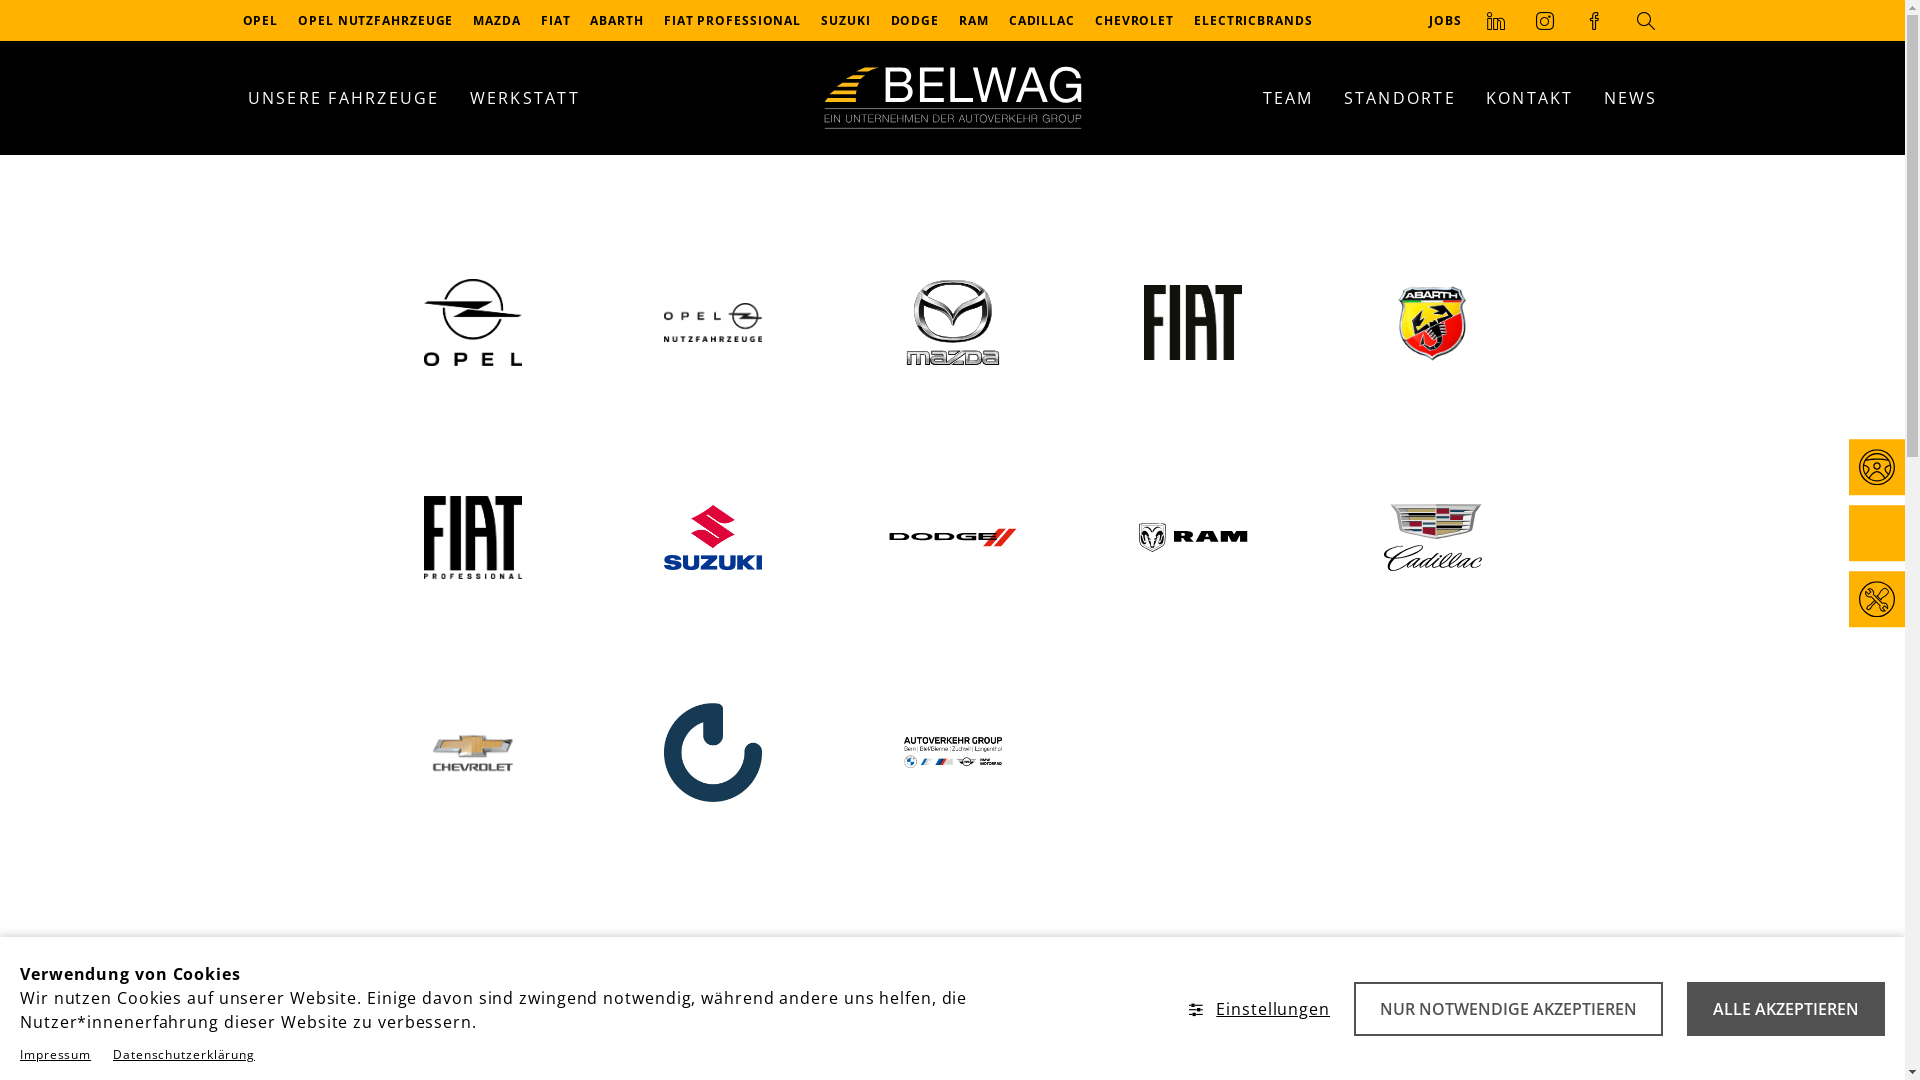 This screenshot has width=1920, height=1080. Describe the element at coordinates (1432, 538) in the screenshot. I see `Cadillac` at that location.